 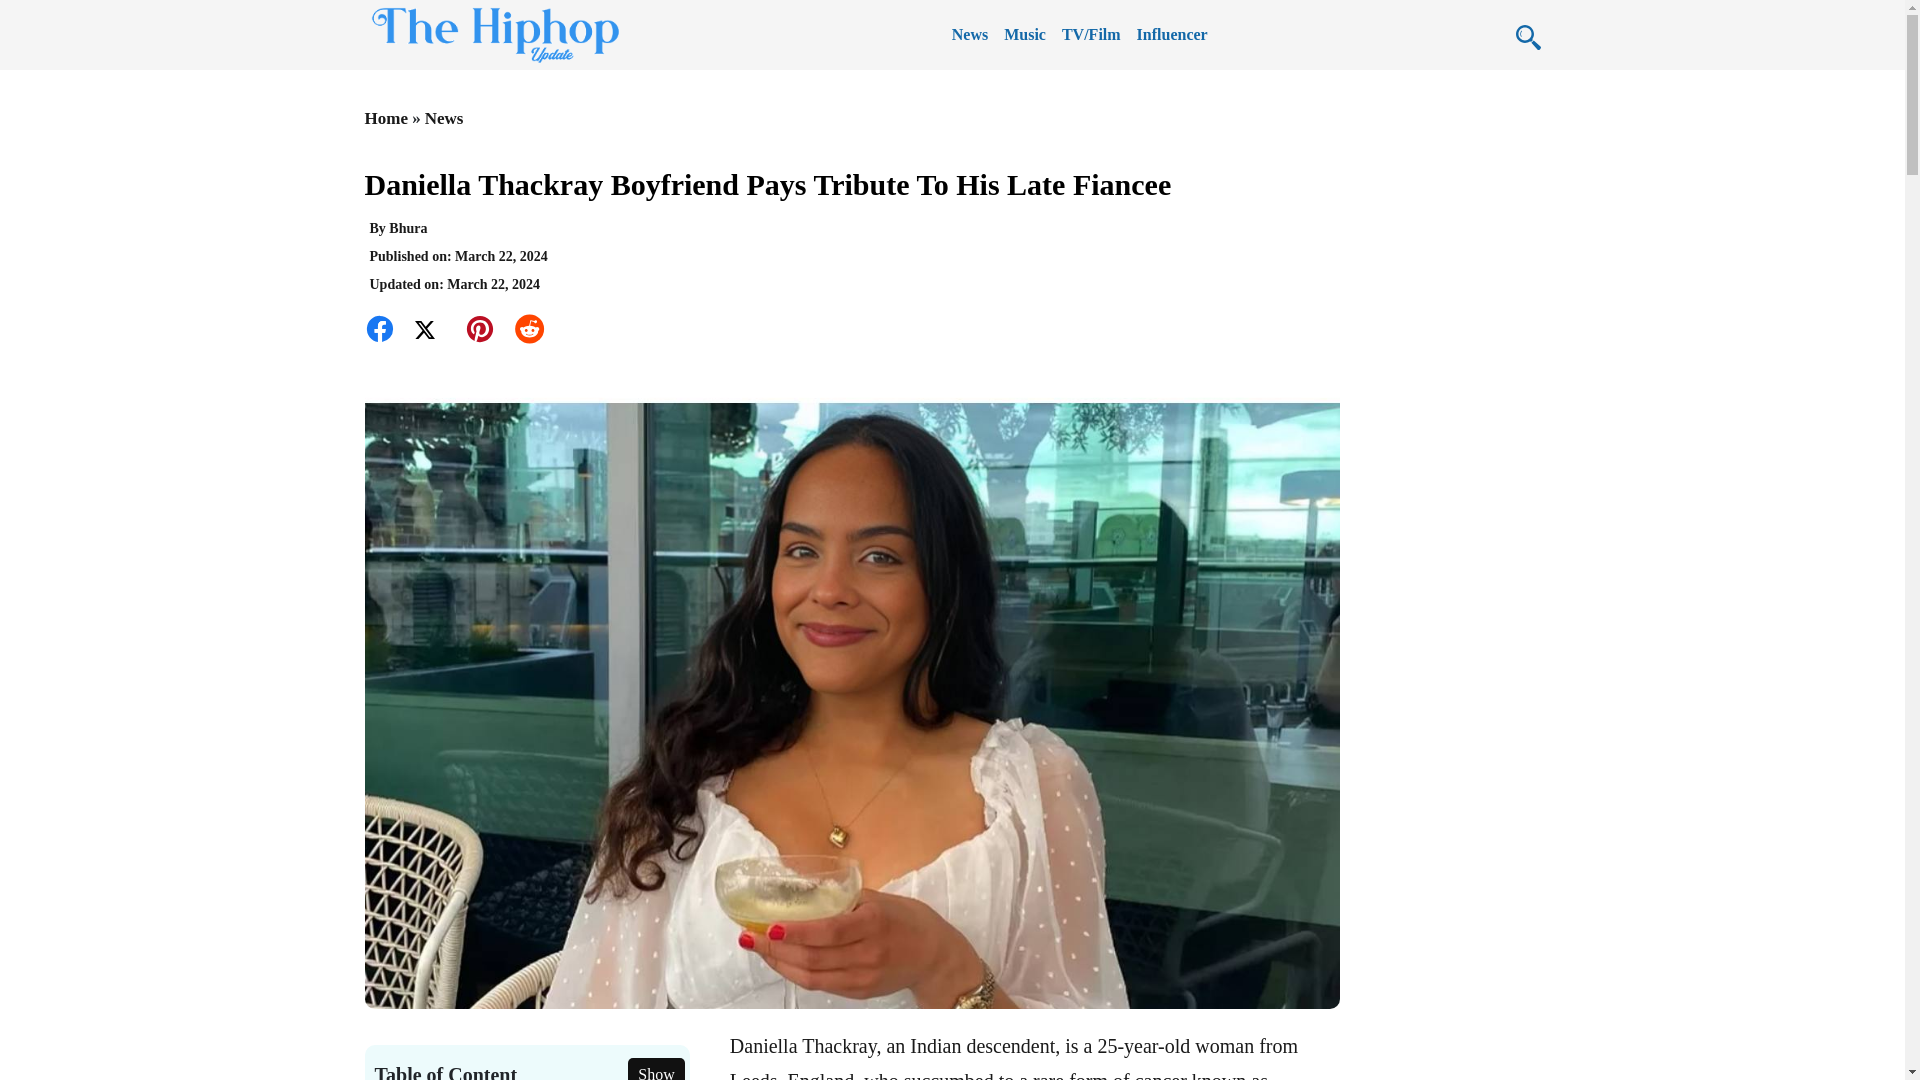 What do you see at coordinates (970, 34) in the screenshot?
I see `News` at bounding box center [970, 34].